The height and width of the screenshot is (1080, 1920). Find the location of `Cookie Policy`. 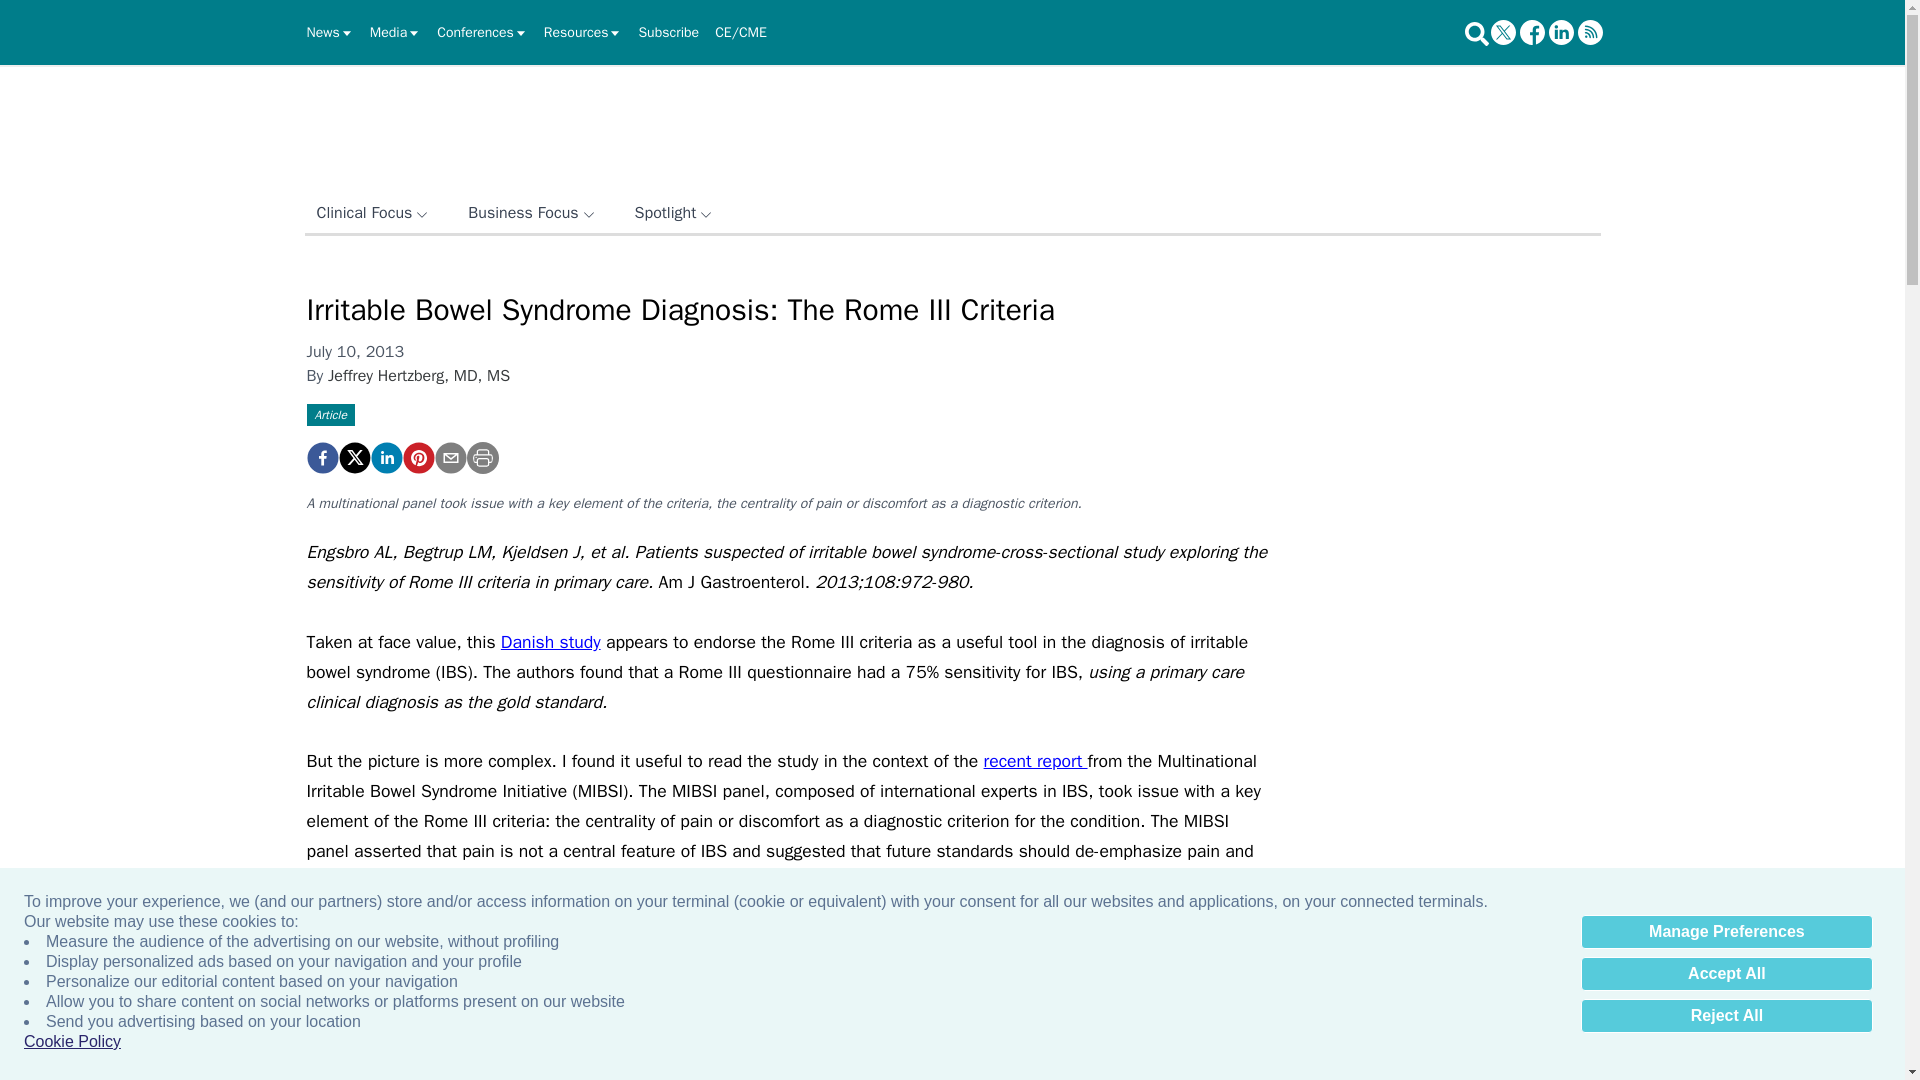

Cookie Policy is located at coordinates (72, 1042).